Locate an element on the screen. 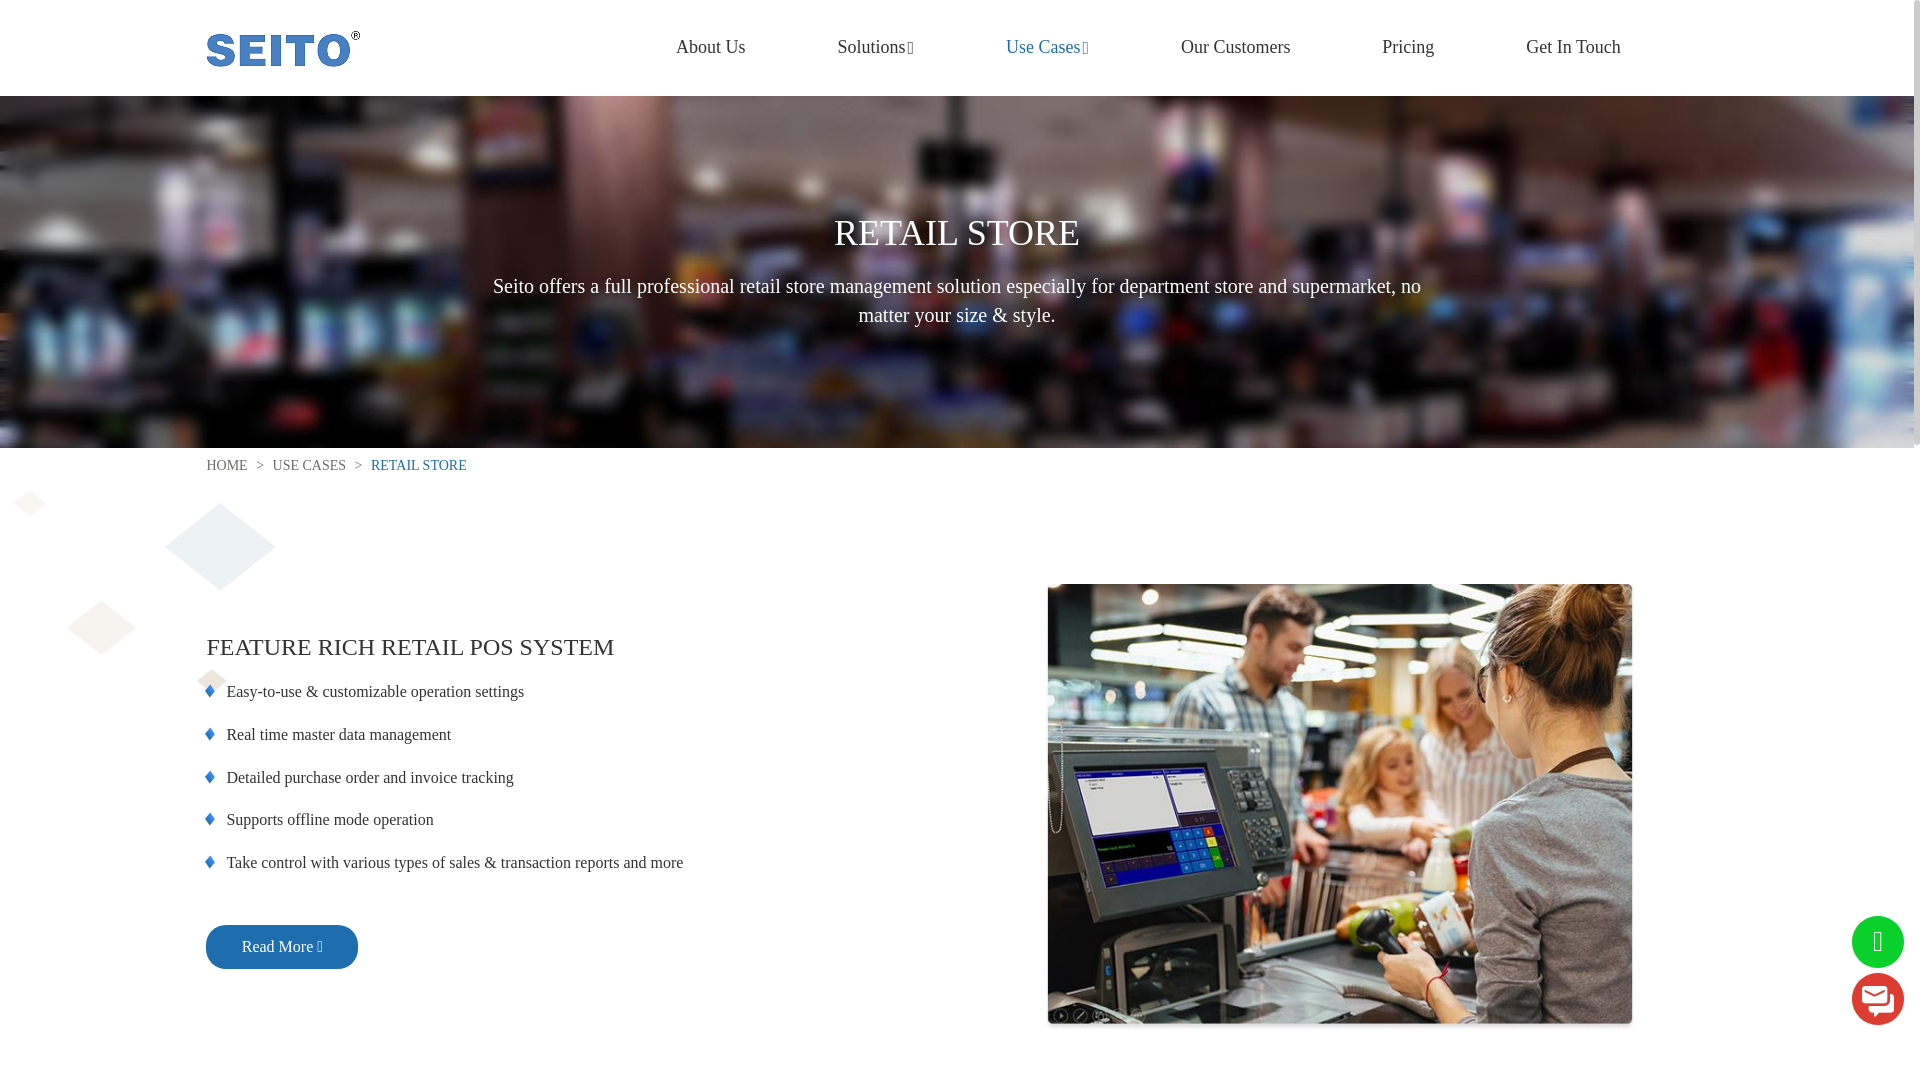 The image size is (1920, 1080). Home is located at coordinates (226, 465).